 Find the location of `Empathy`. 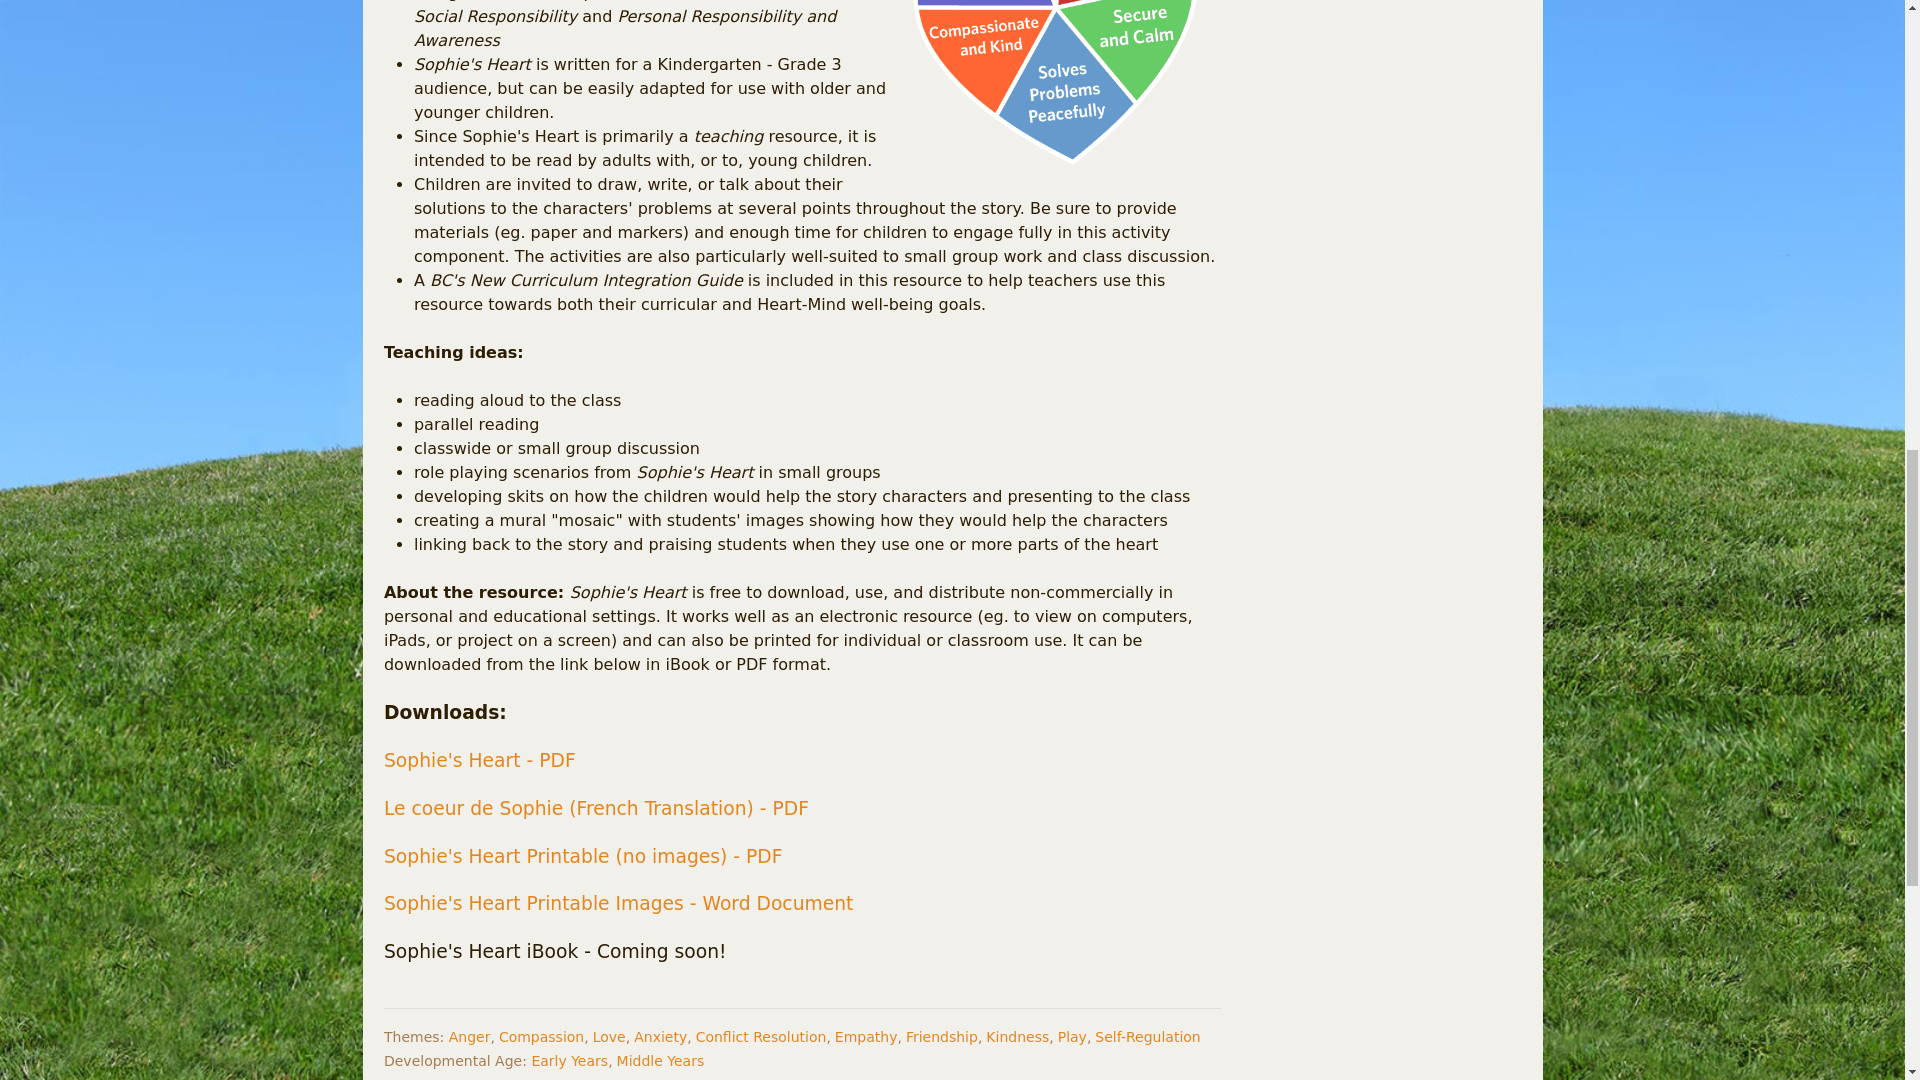

Empathy is located at coordinates (866, 1037).